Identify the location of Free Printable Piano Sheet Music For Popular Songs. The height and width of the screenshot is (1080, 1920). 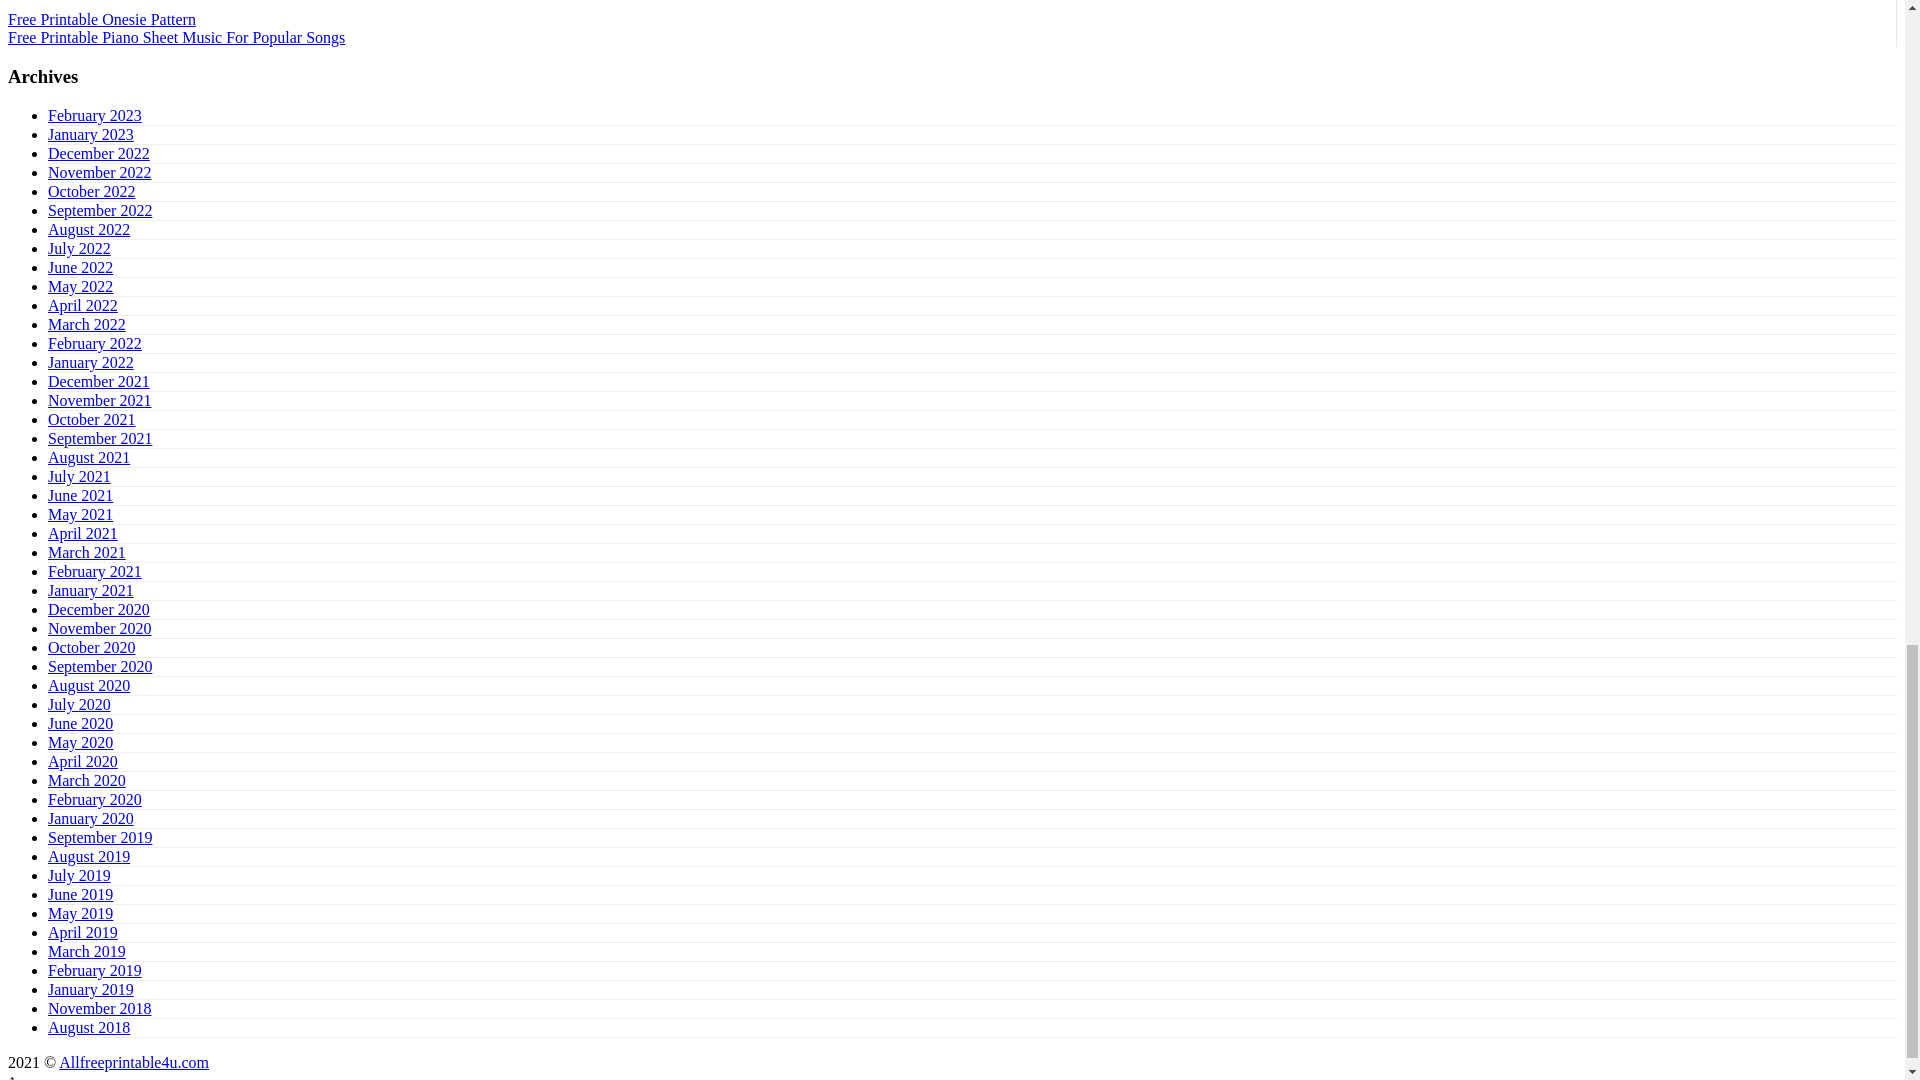
(176, 38).